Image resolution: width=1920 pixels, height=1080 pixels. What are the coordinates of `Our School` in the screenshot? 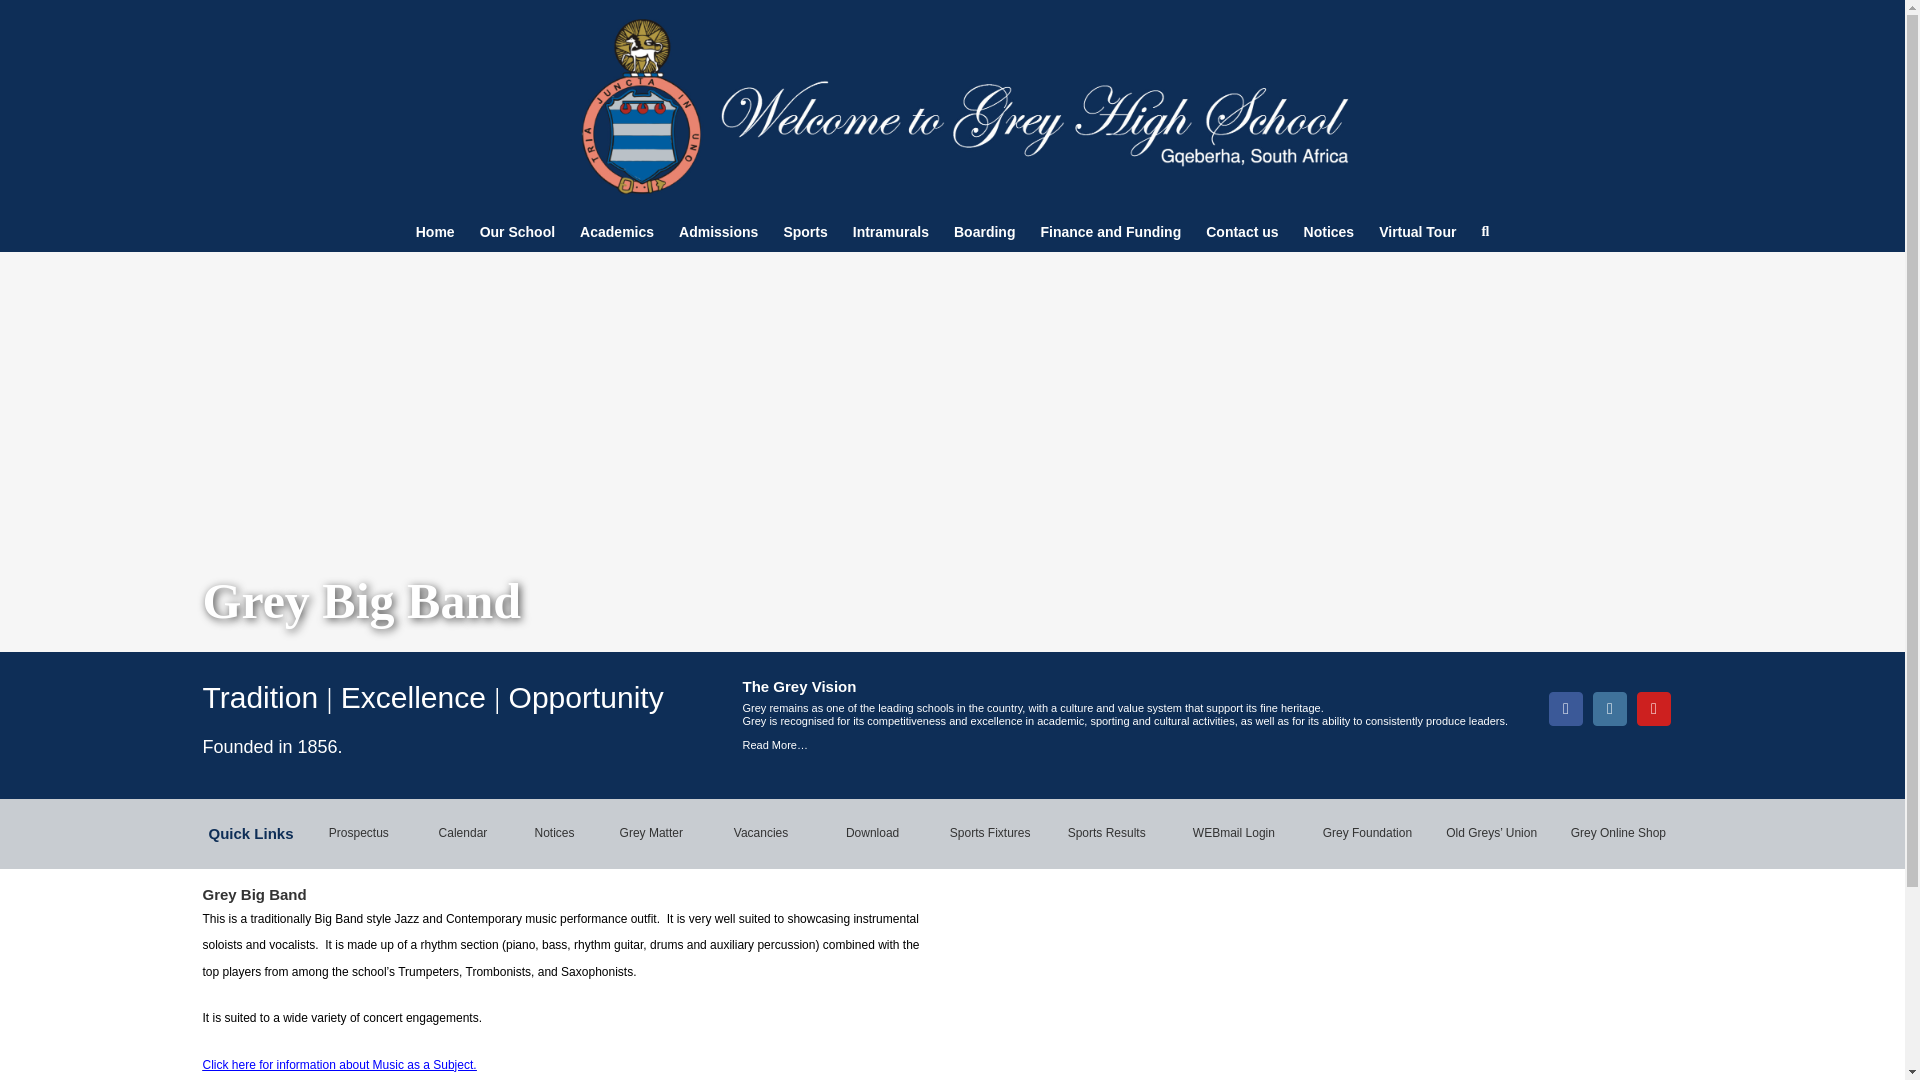 It's located at (517, 231).